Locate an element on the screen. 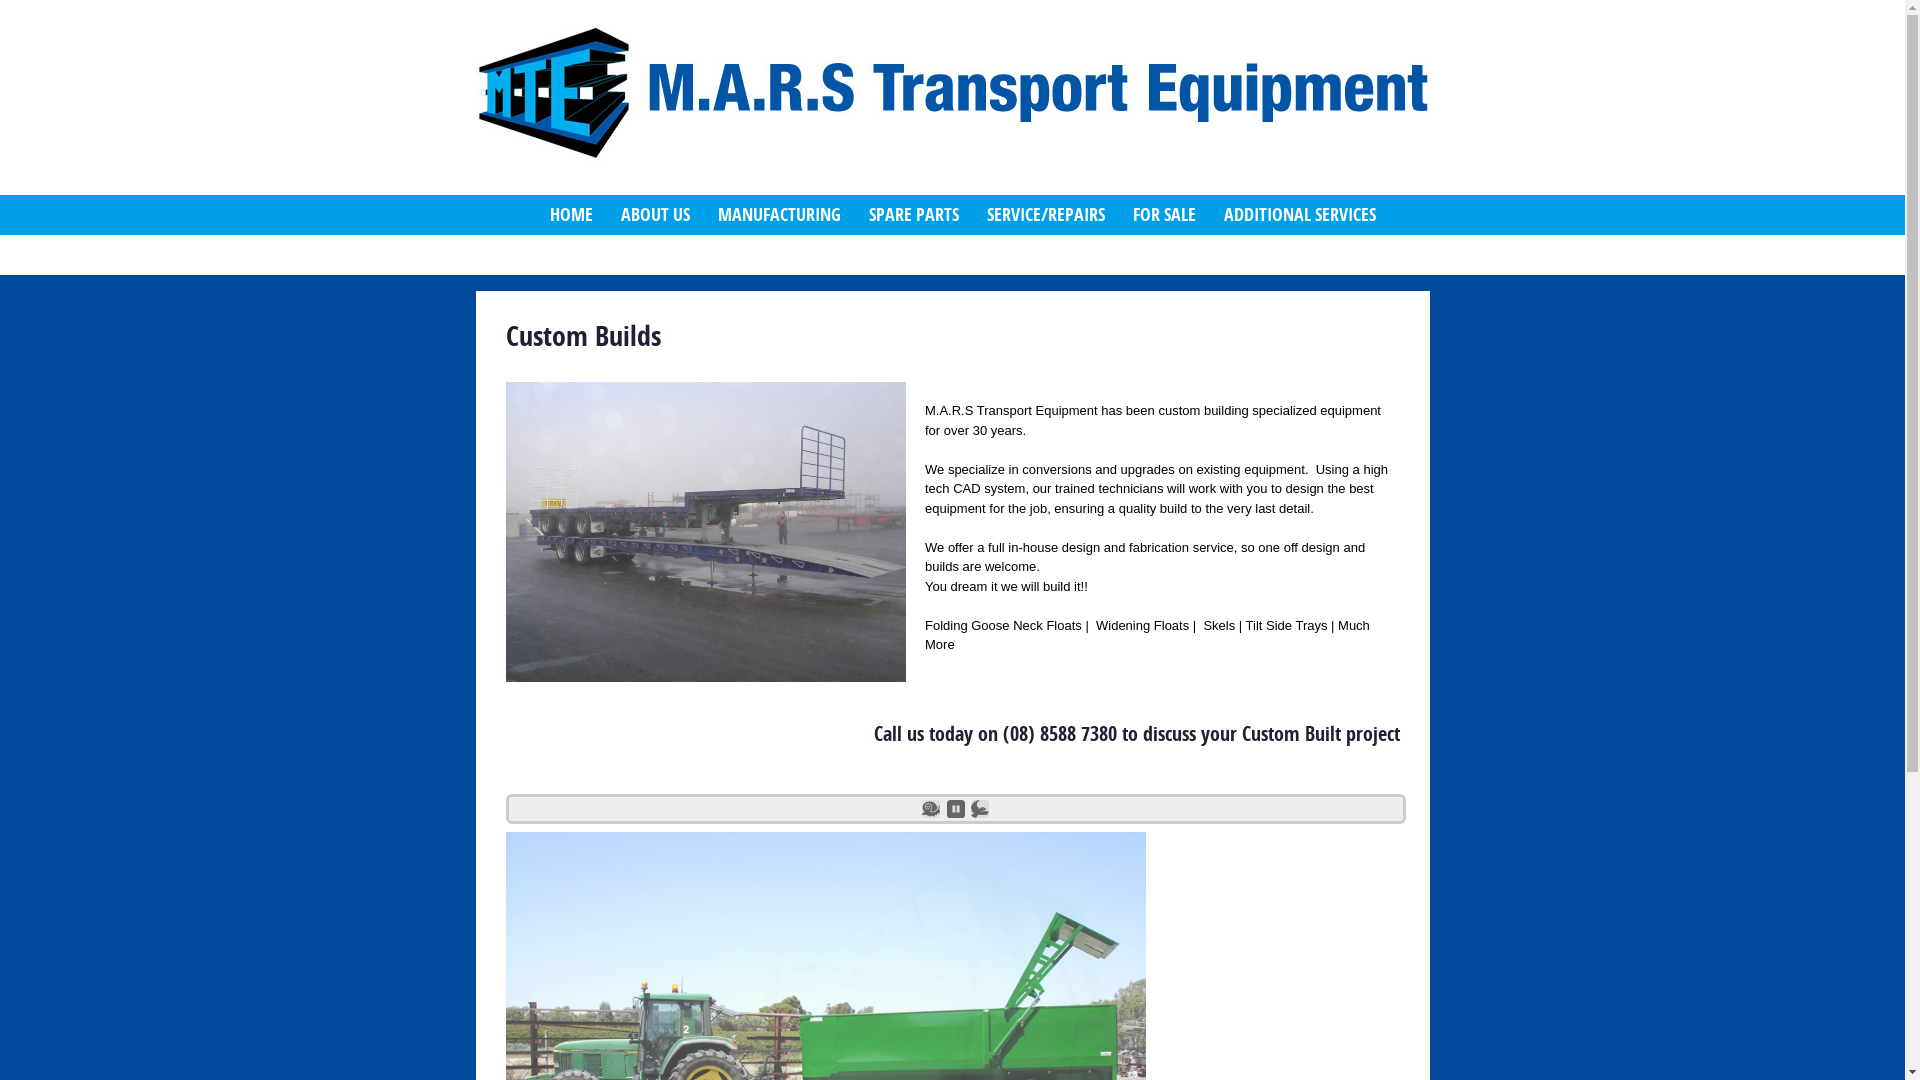  CONTACT US is located at coordinates (592, 255).